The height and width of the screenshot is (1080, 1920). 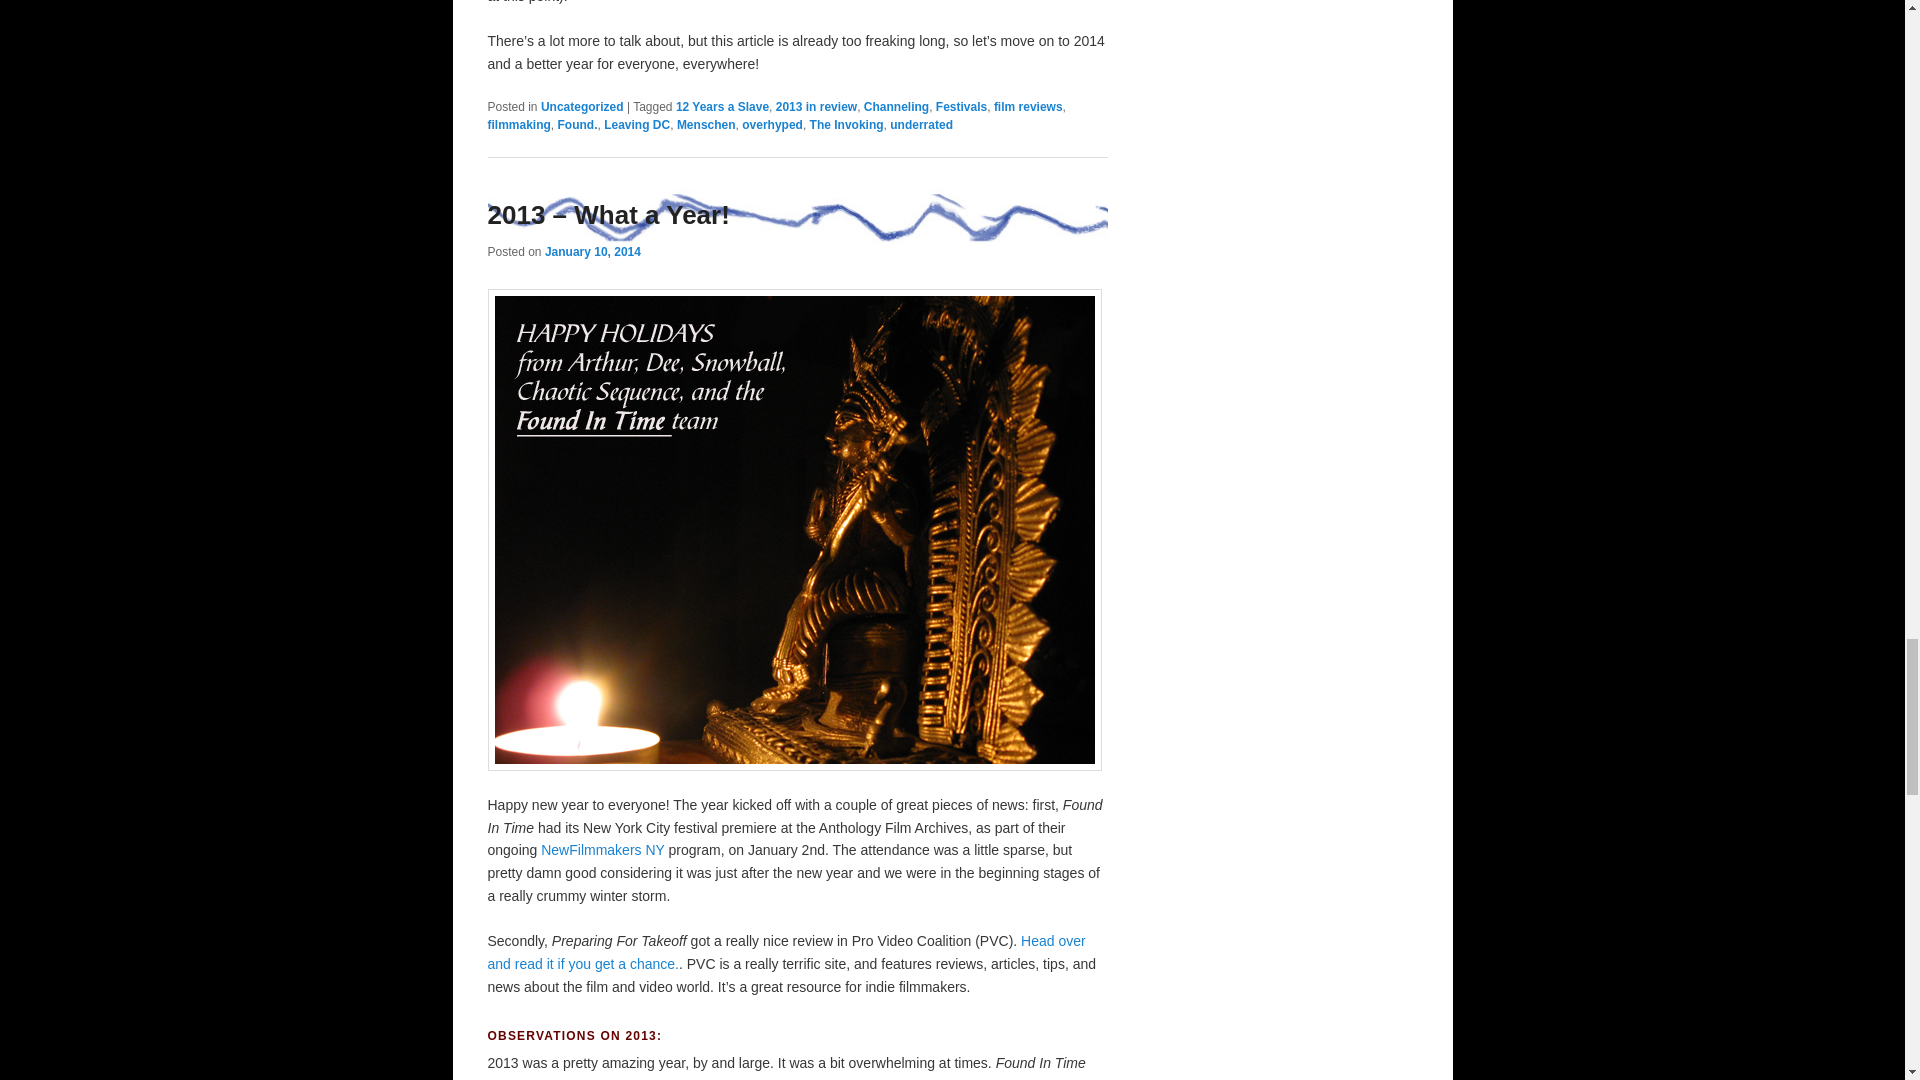 What do you see at coordinates (772, 124) in the screenshot?
I see `overhyped` at bounding box center [772, 124].